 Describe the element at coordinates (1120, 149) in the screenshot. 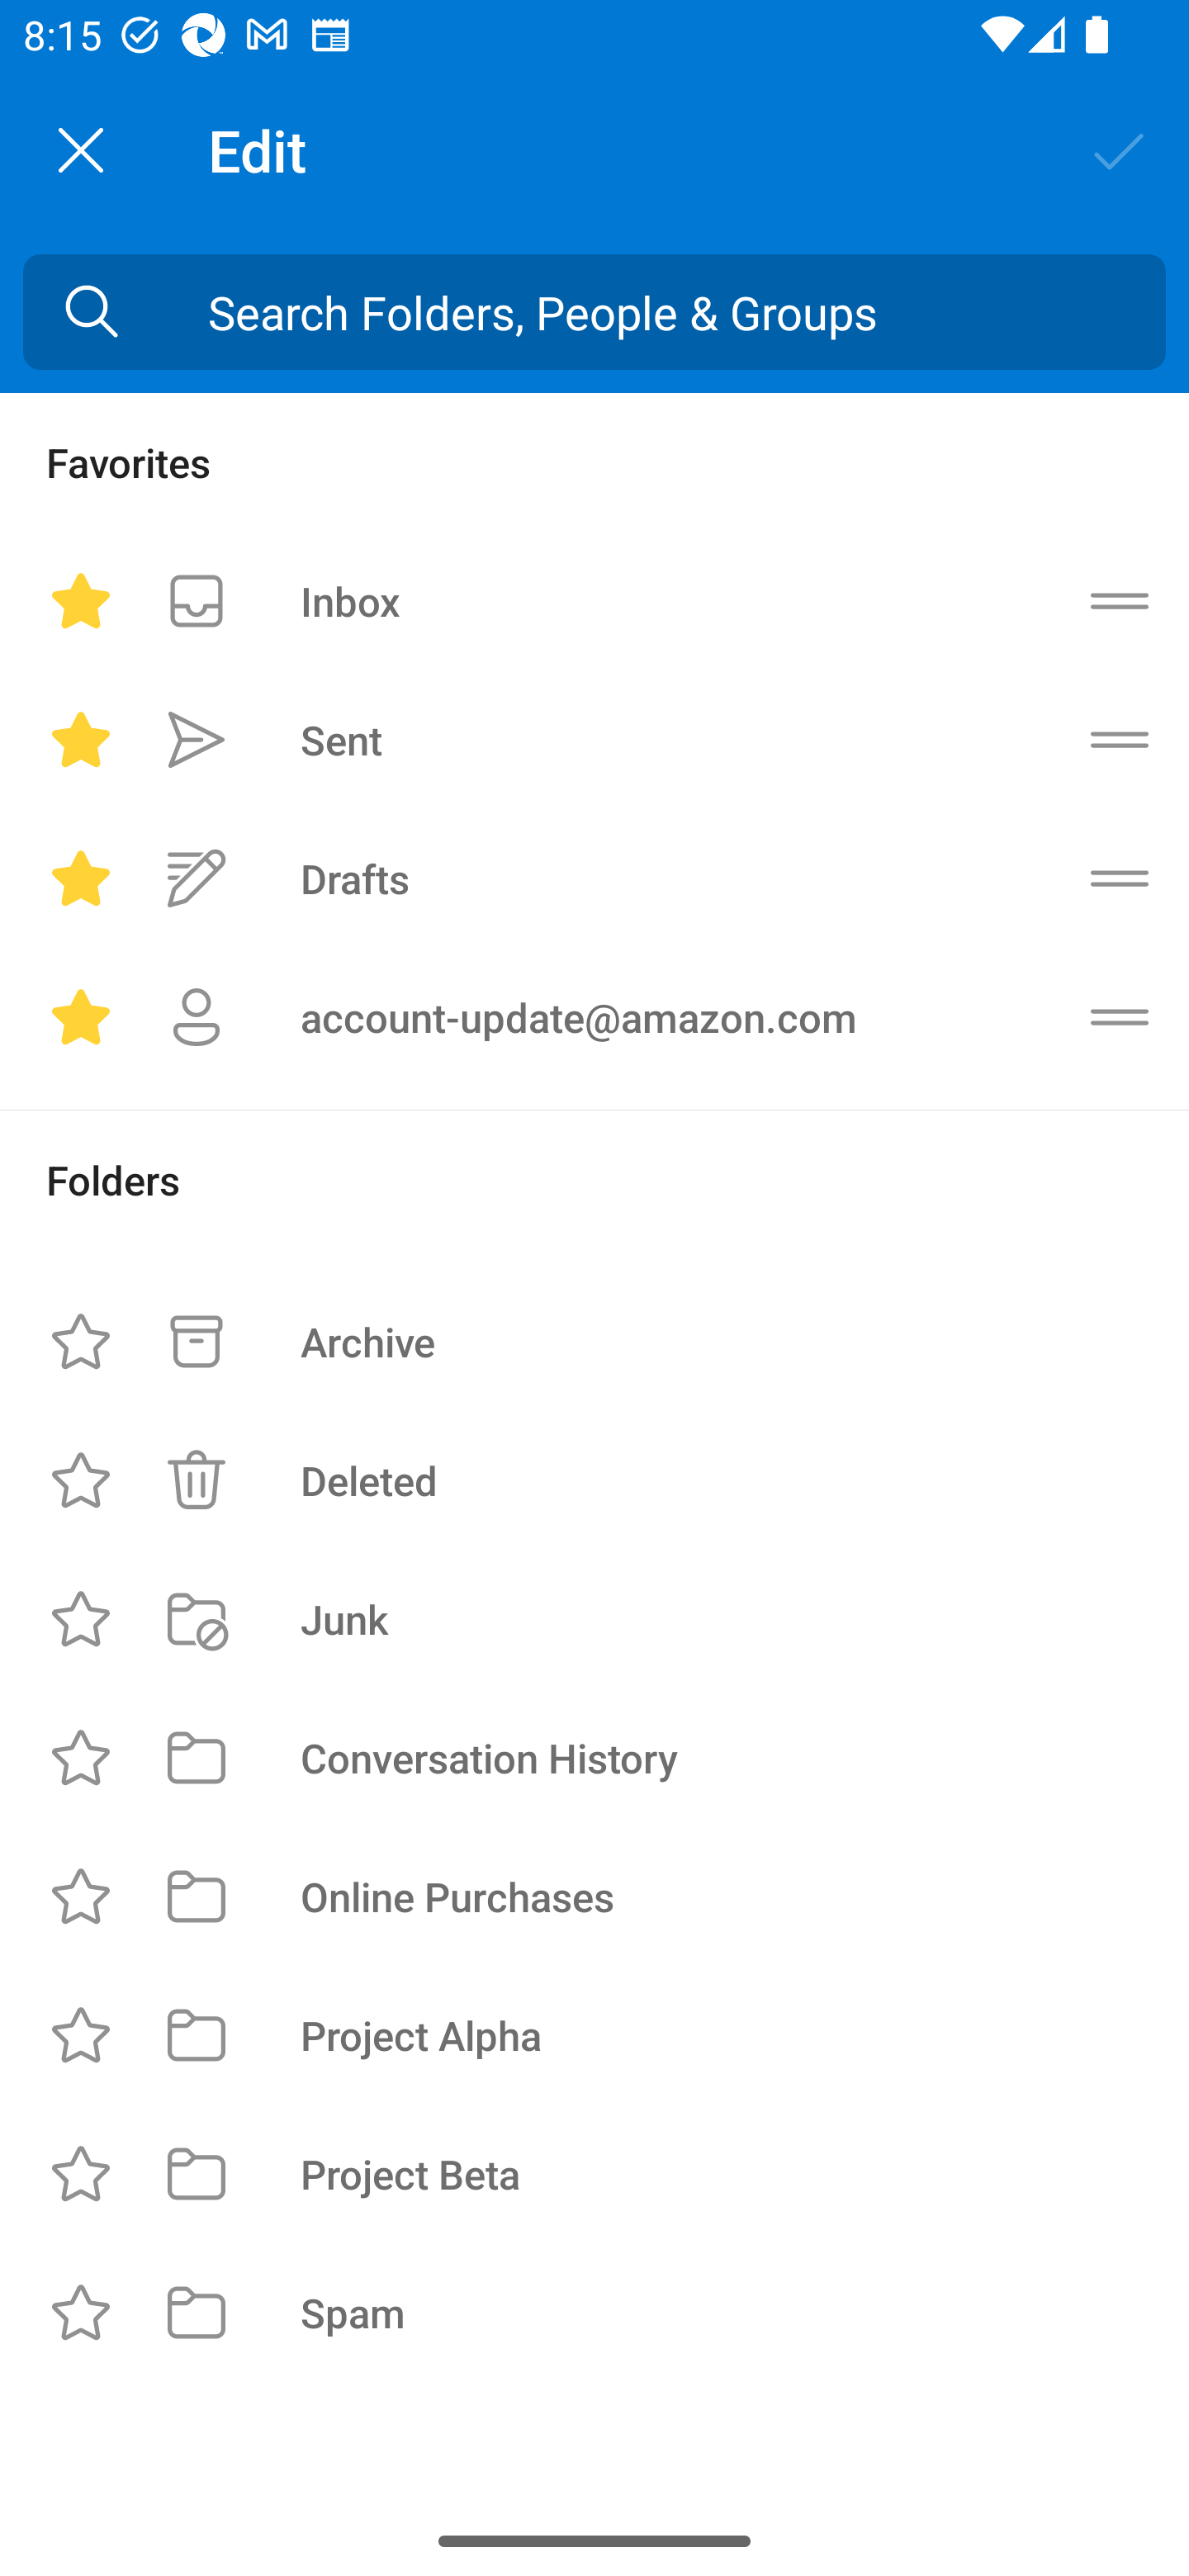

I see `Done` at that location.